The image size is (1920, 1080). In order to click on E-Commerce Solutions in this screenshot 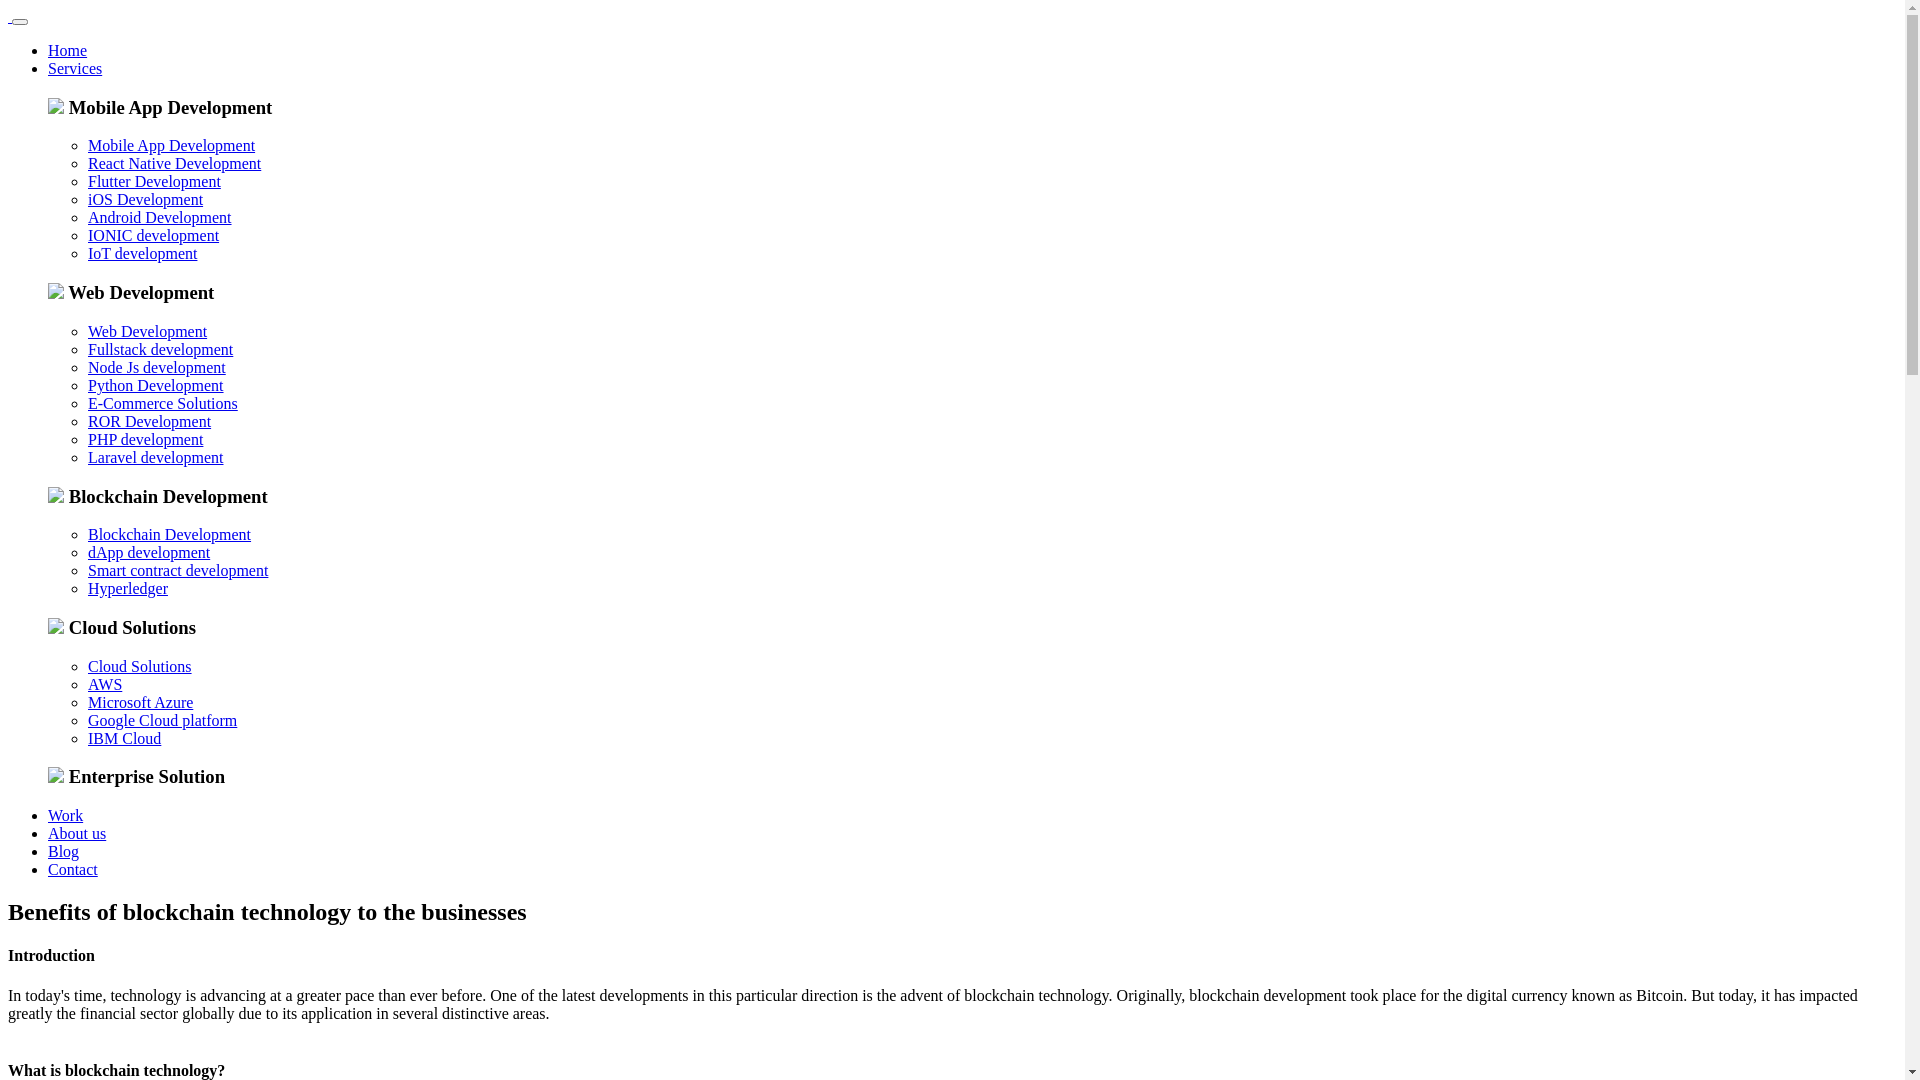, I will do `click(163, 404)`.